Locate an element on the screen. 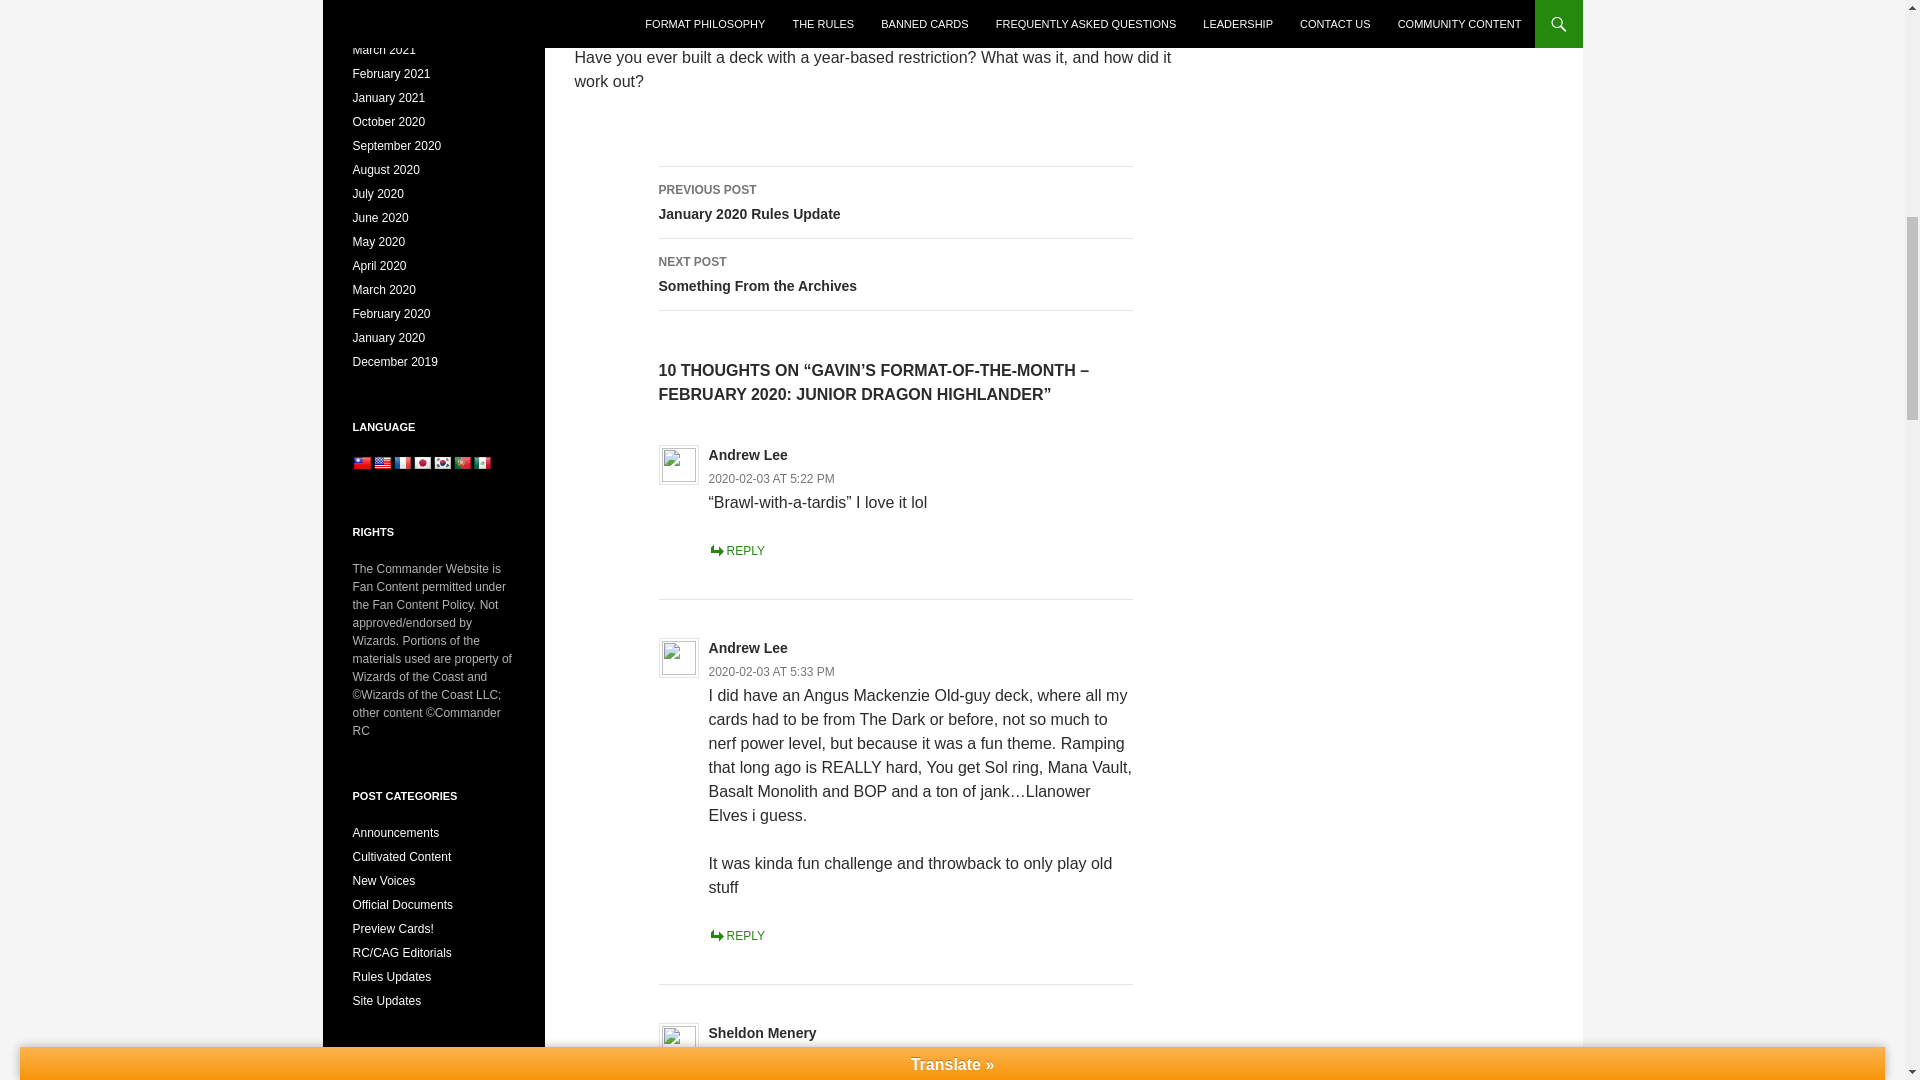 Image resolution: width=1920 pixels, height=1080 pixels. Japanese is located at coordinates (400, 462).